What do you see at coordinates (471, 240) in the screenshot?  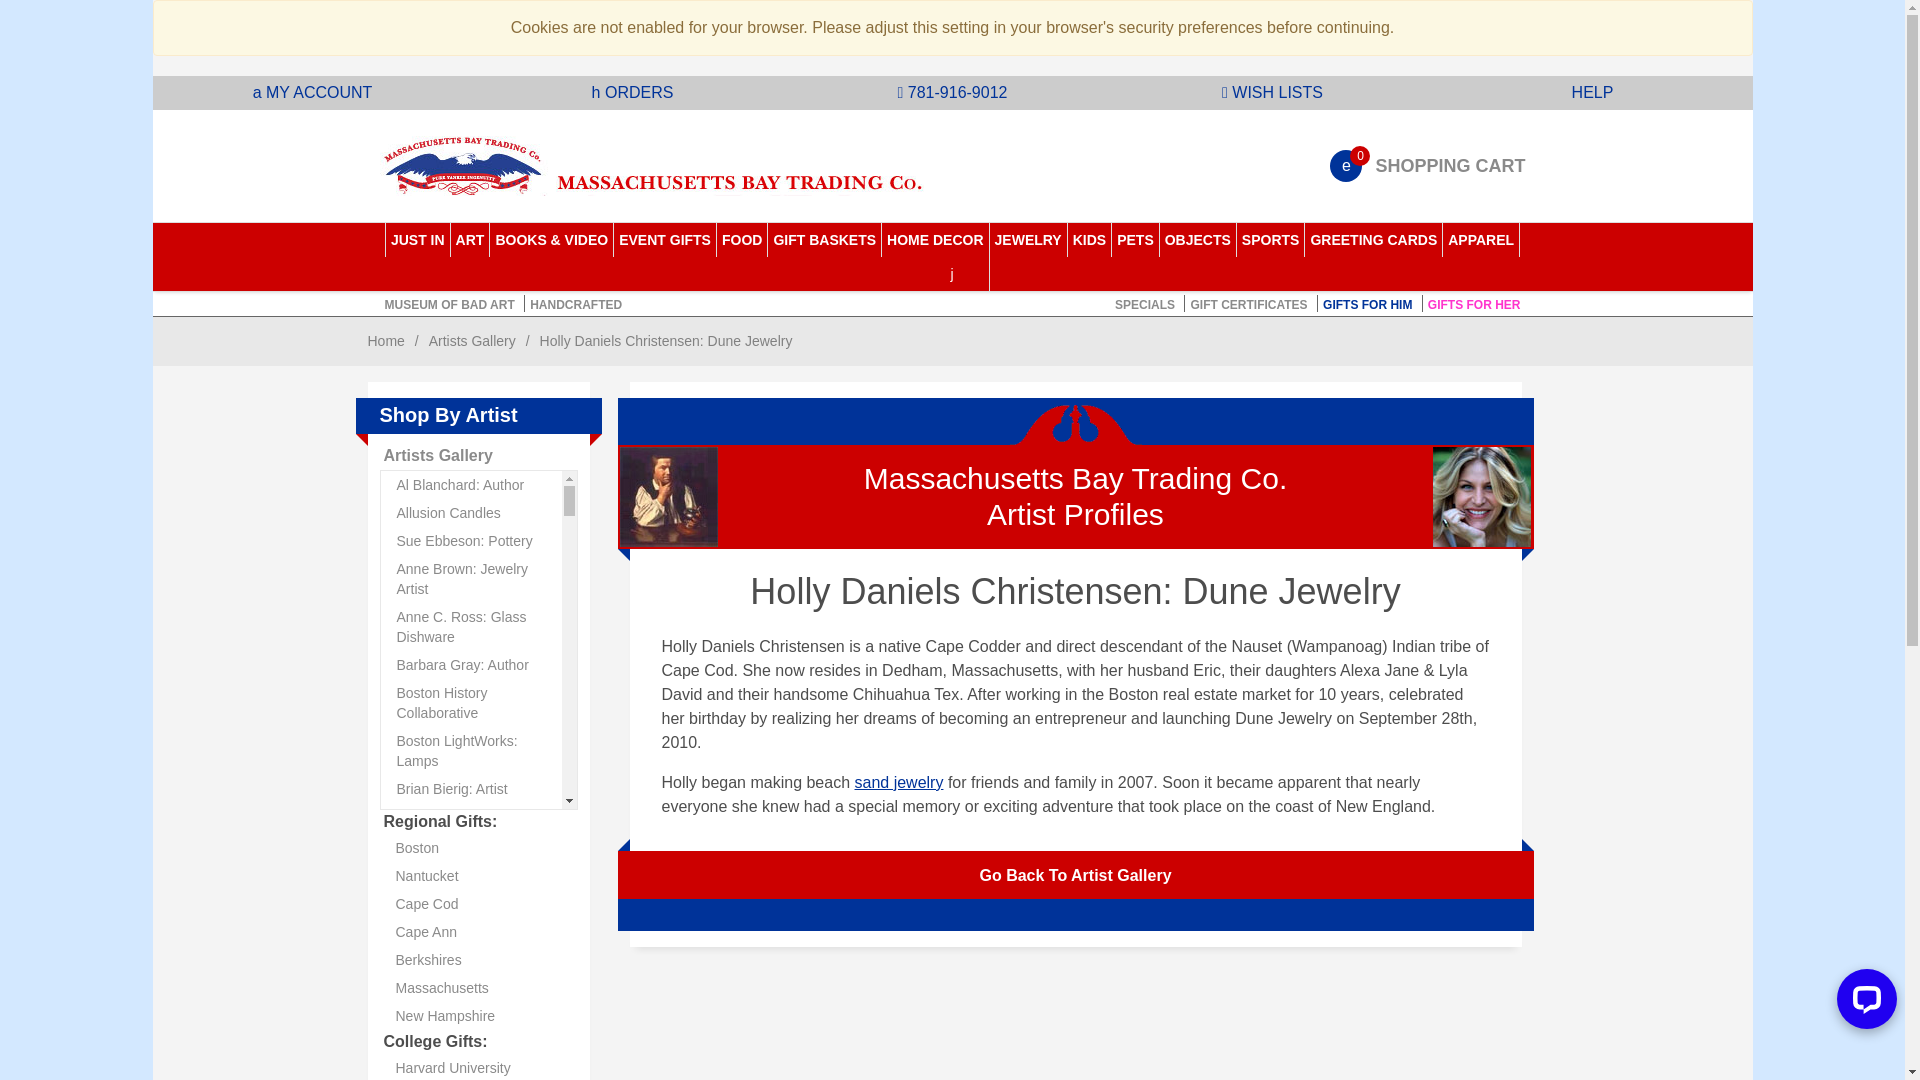 I see `ART` at bounding box center [471, 240].